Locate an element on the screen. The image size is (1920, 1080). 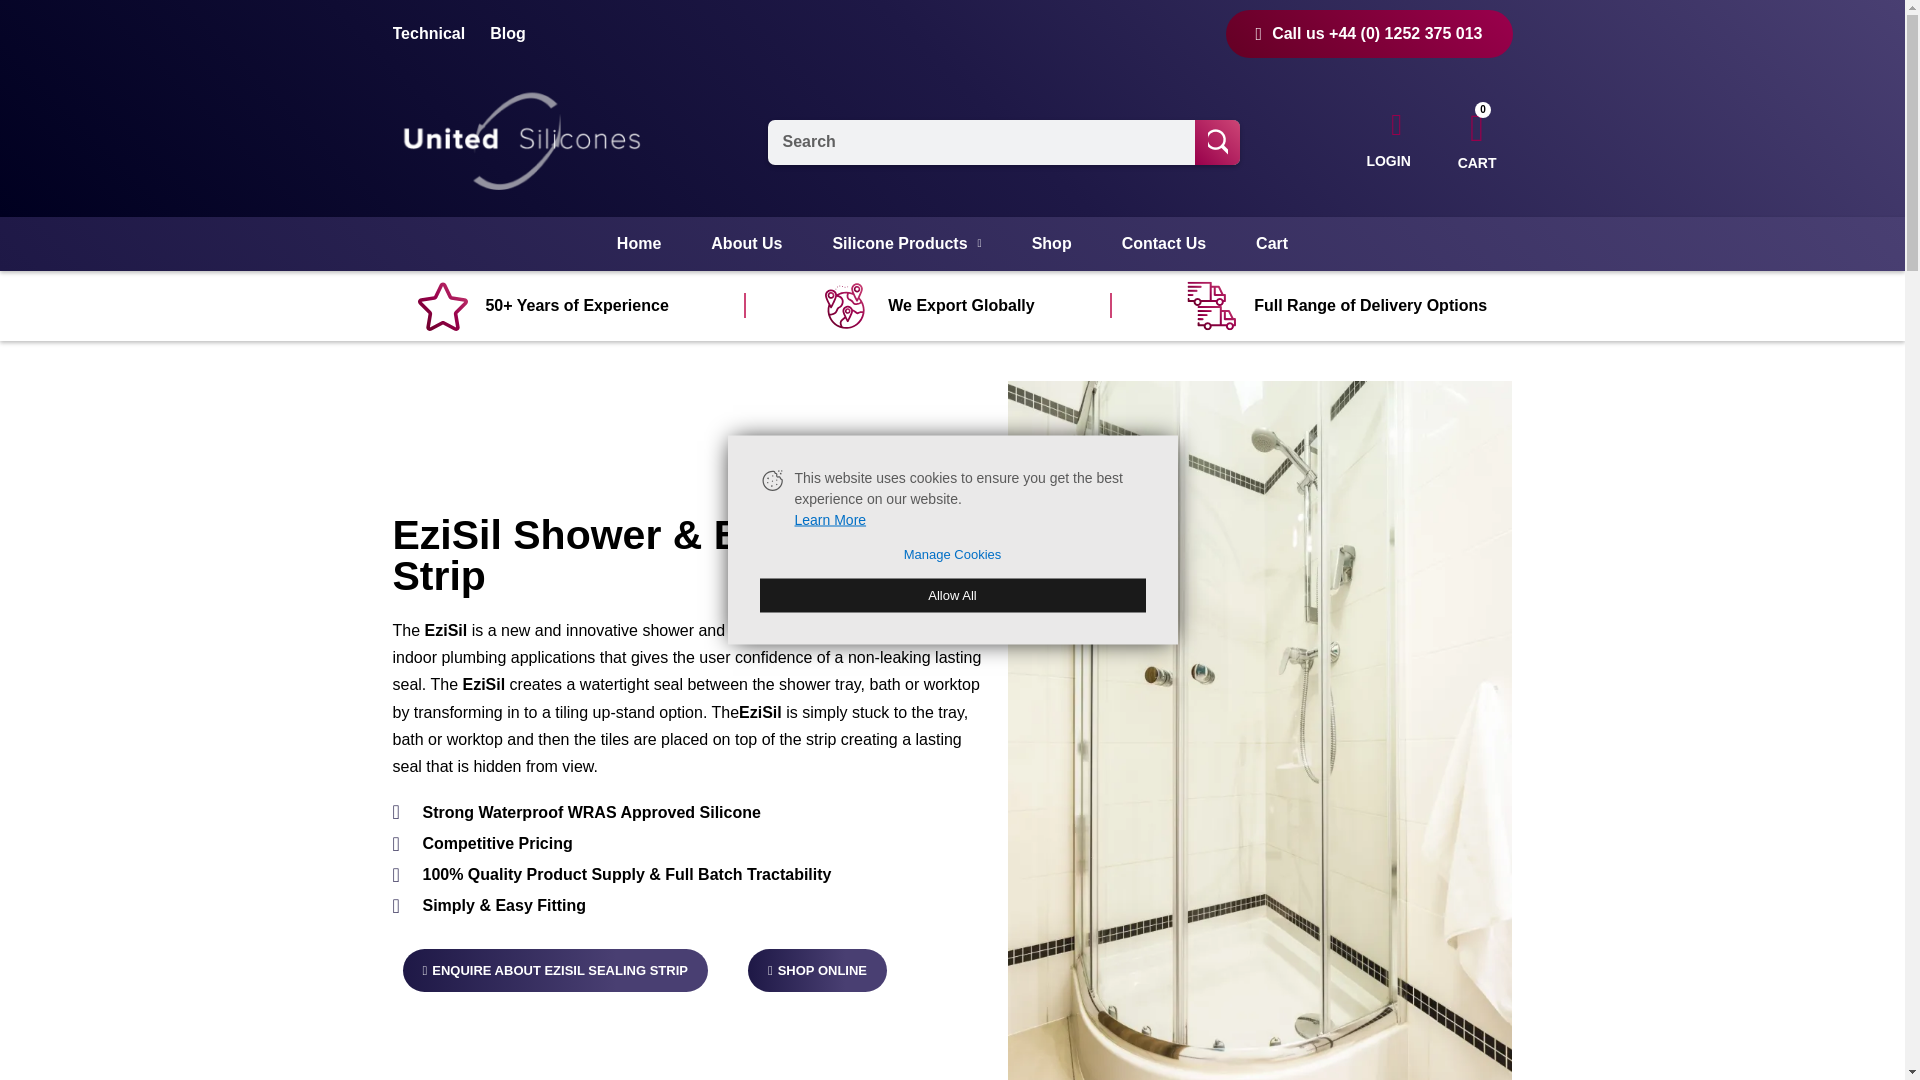
Home is located at coordinates (638, 244).